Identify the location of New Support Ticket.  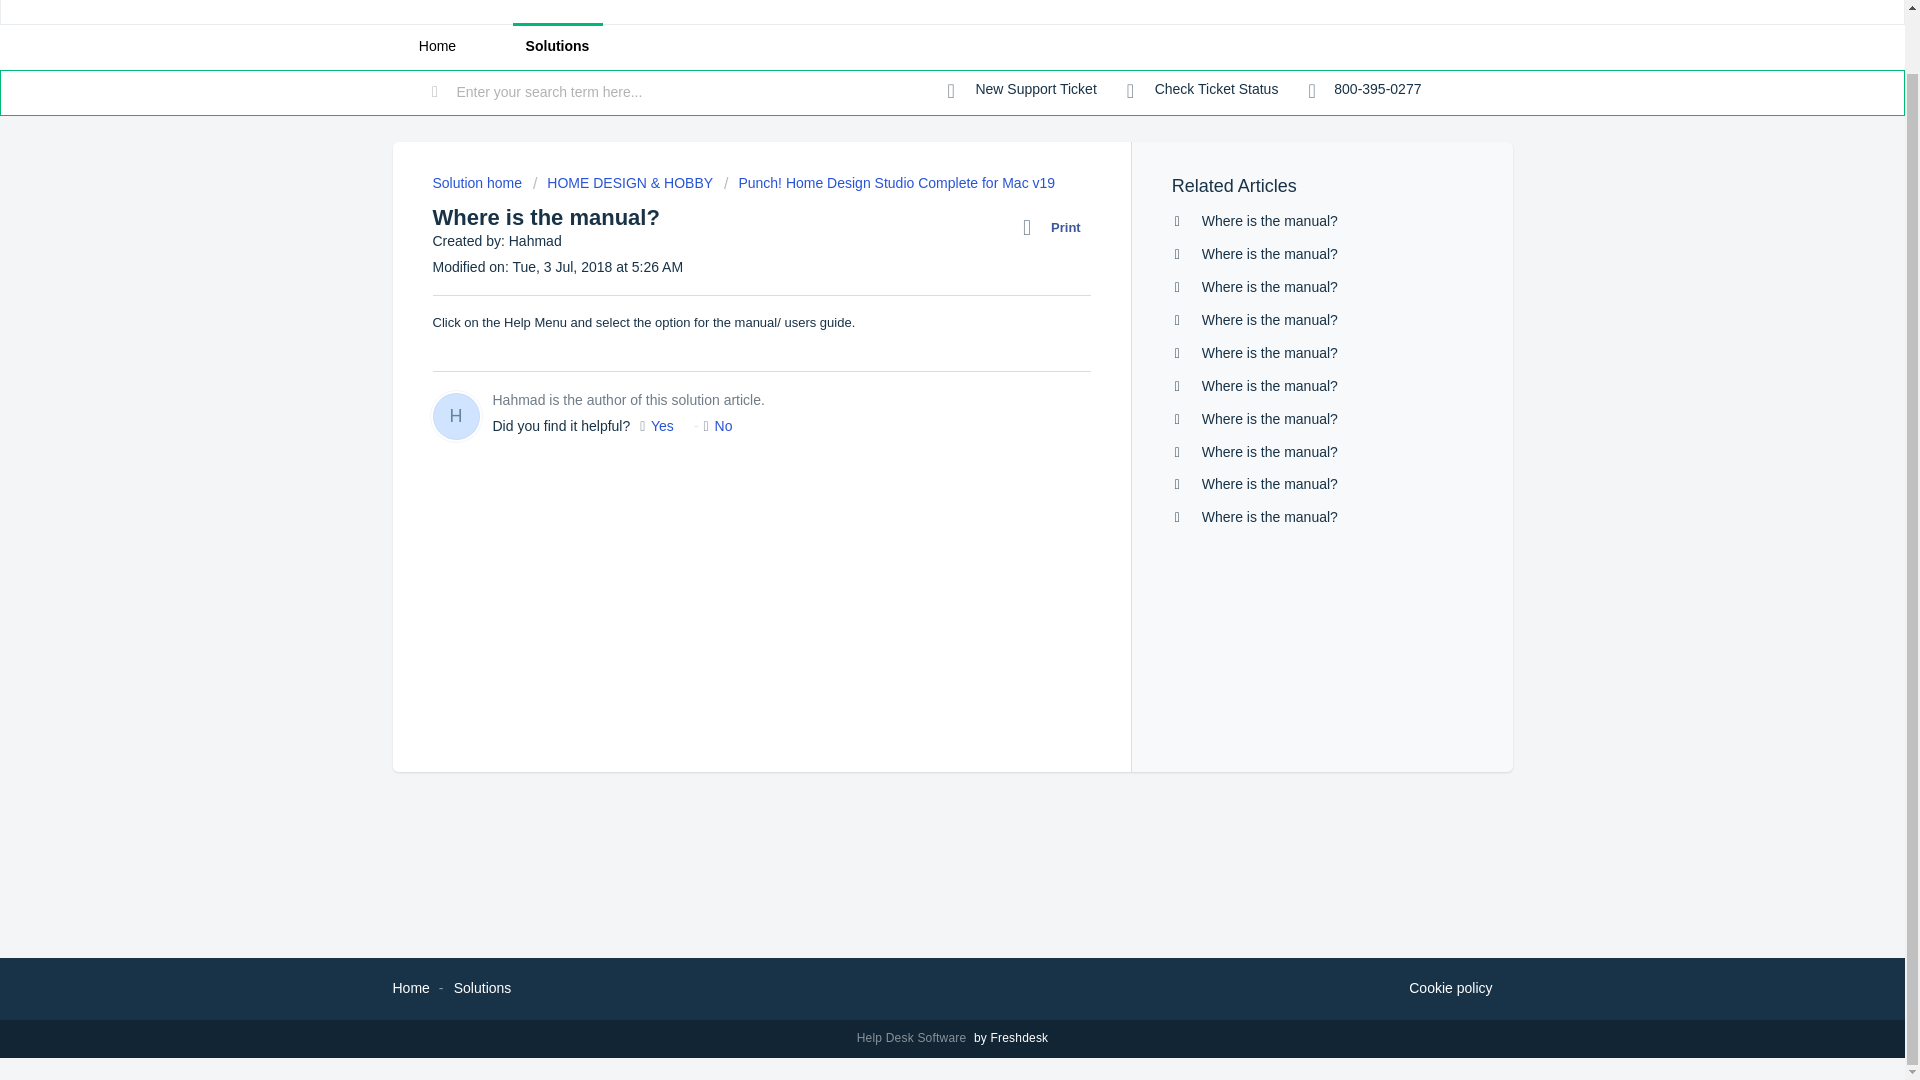
(1022, 90).